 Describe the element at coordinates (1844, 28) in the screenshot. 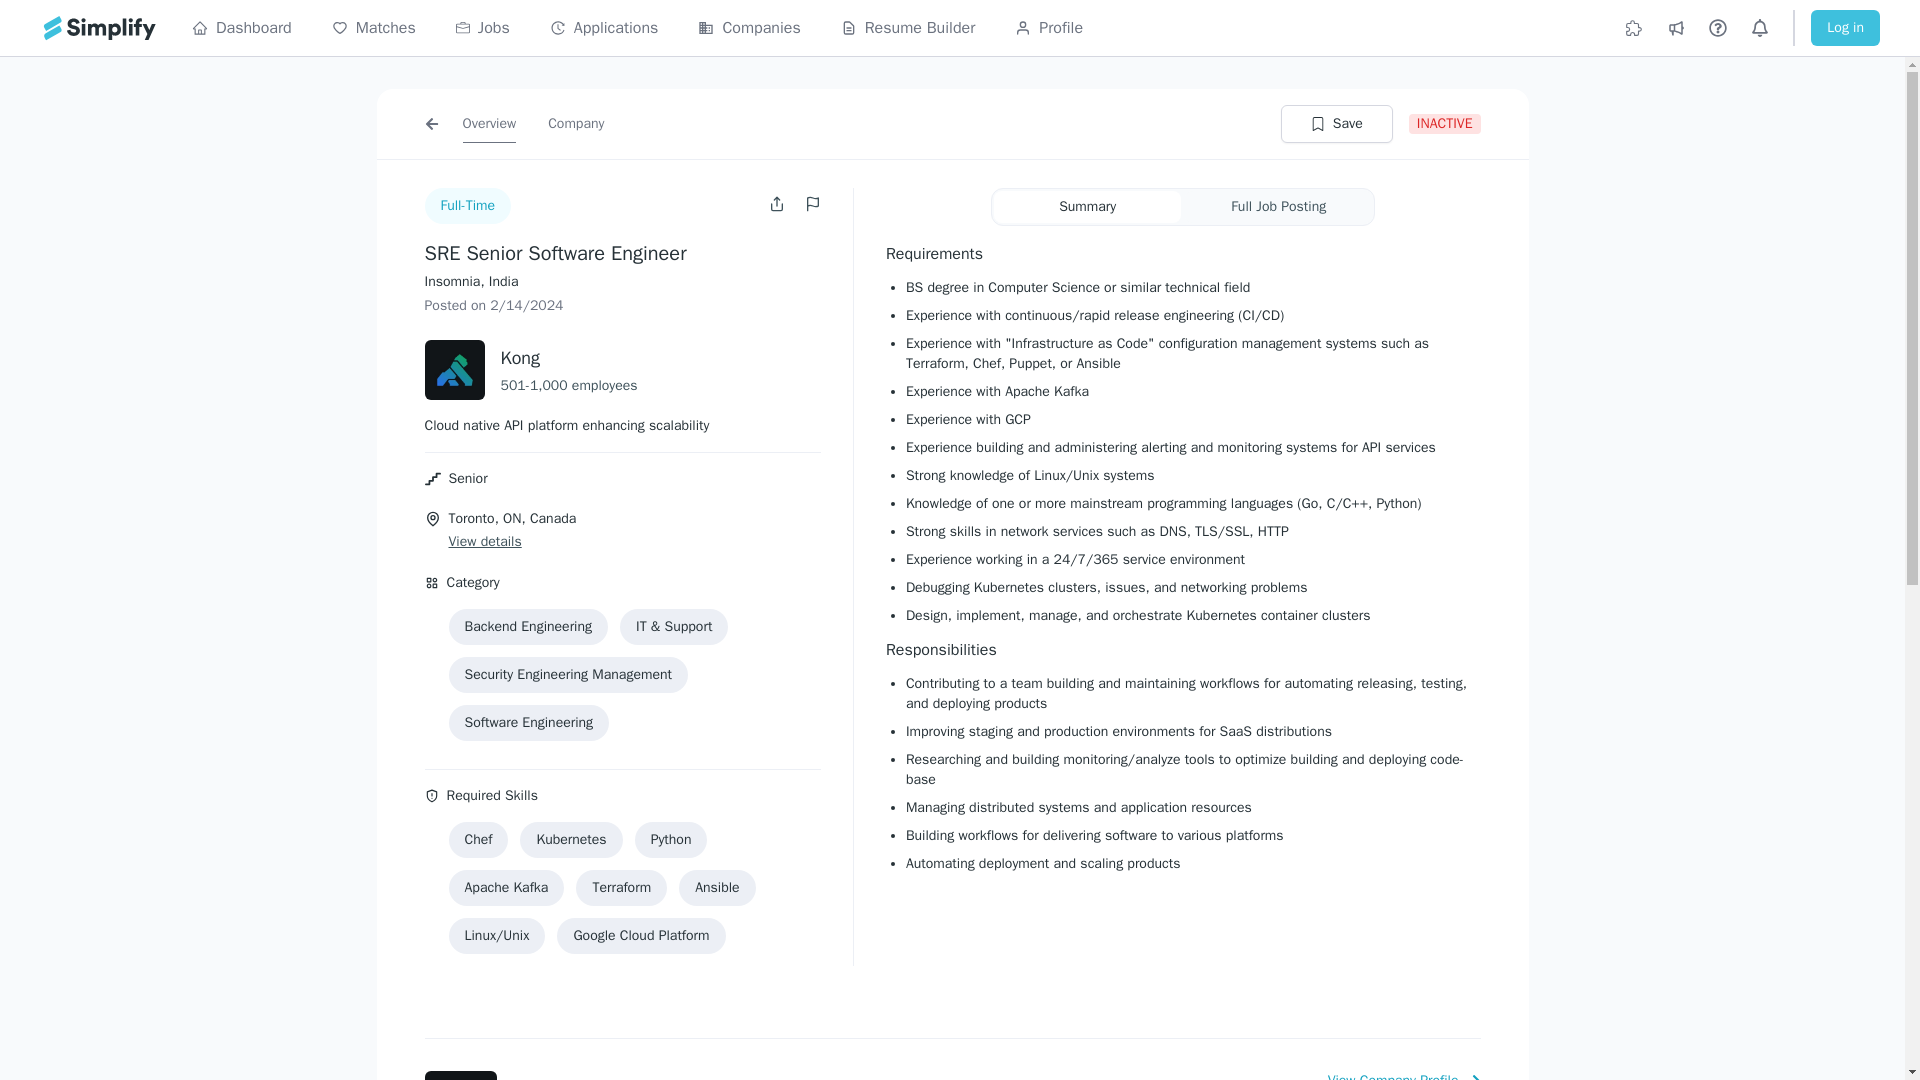

I see `Log in` at that location.